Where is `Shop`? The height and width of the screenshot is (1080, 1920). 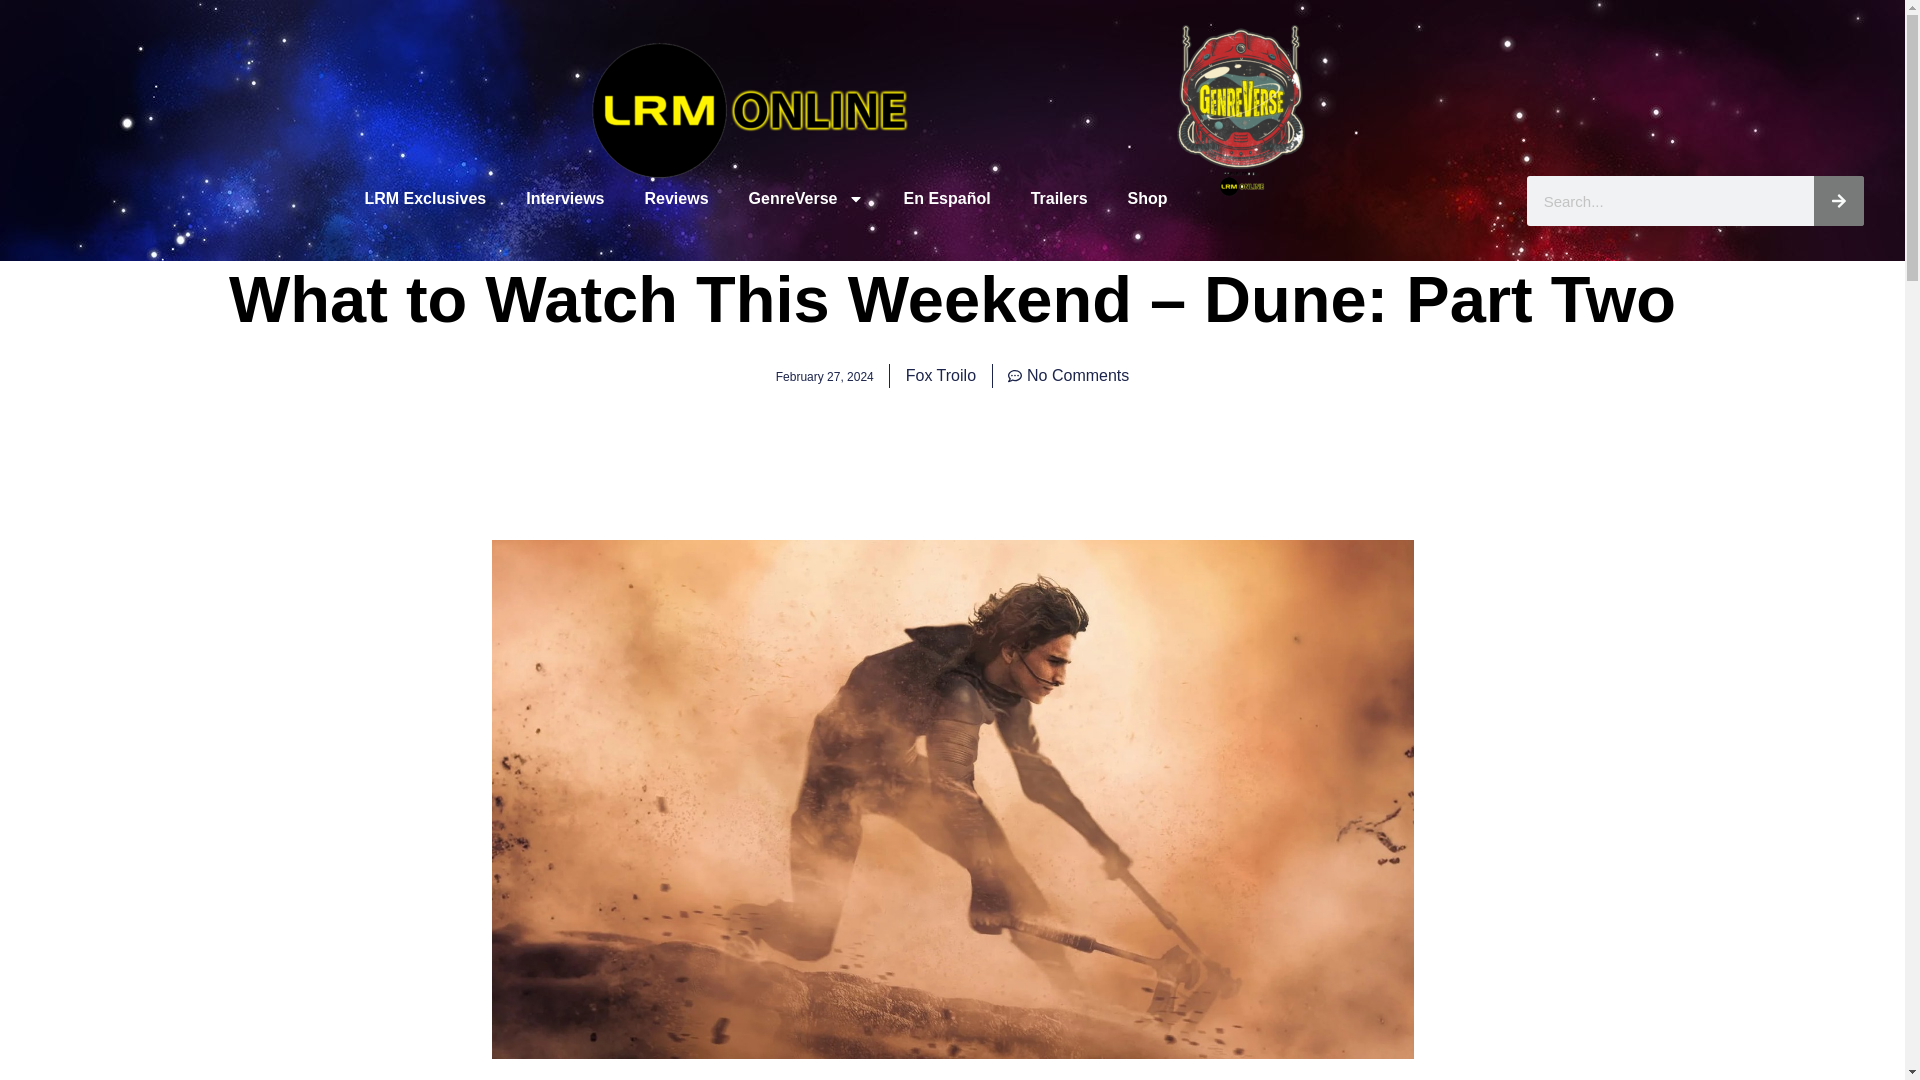
Shop is located at coordinates (1148, 199).